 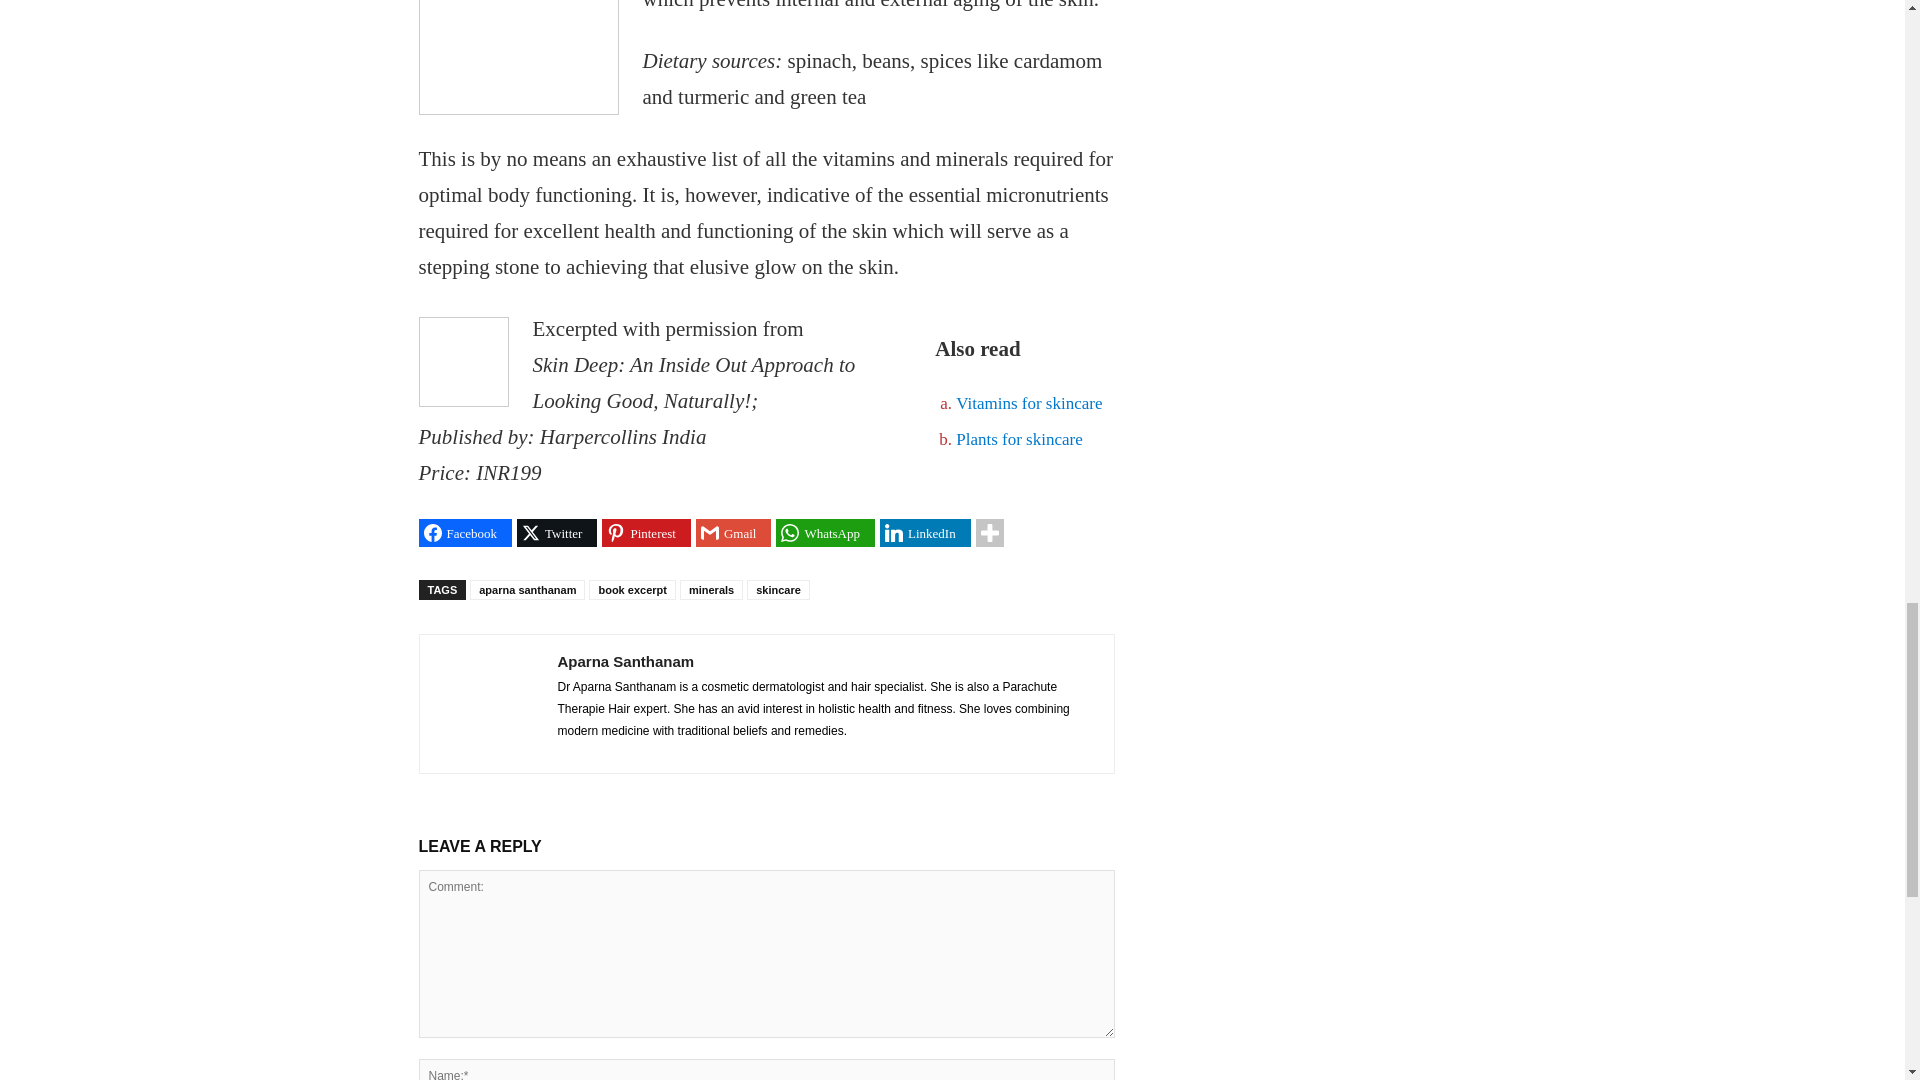 What do you see at coordinates (556, 532) in the screenshot?
I see `Share on Twitter` at bounding box center [556, 532].